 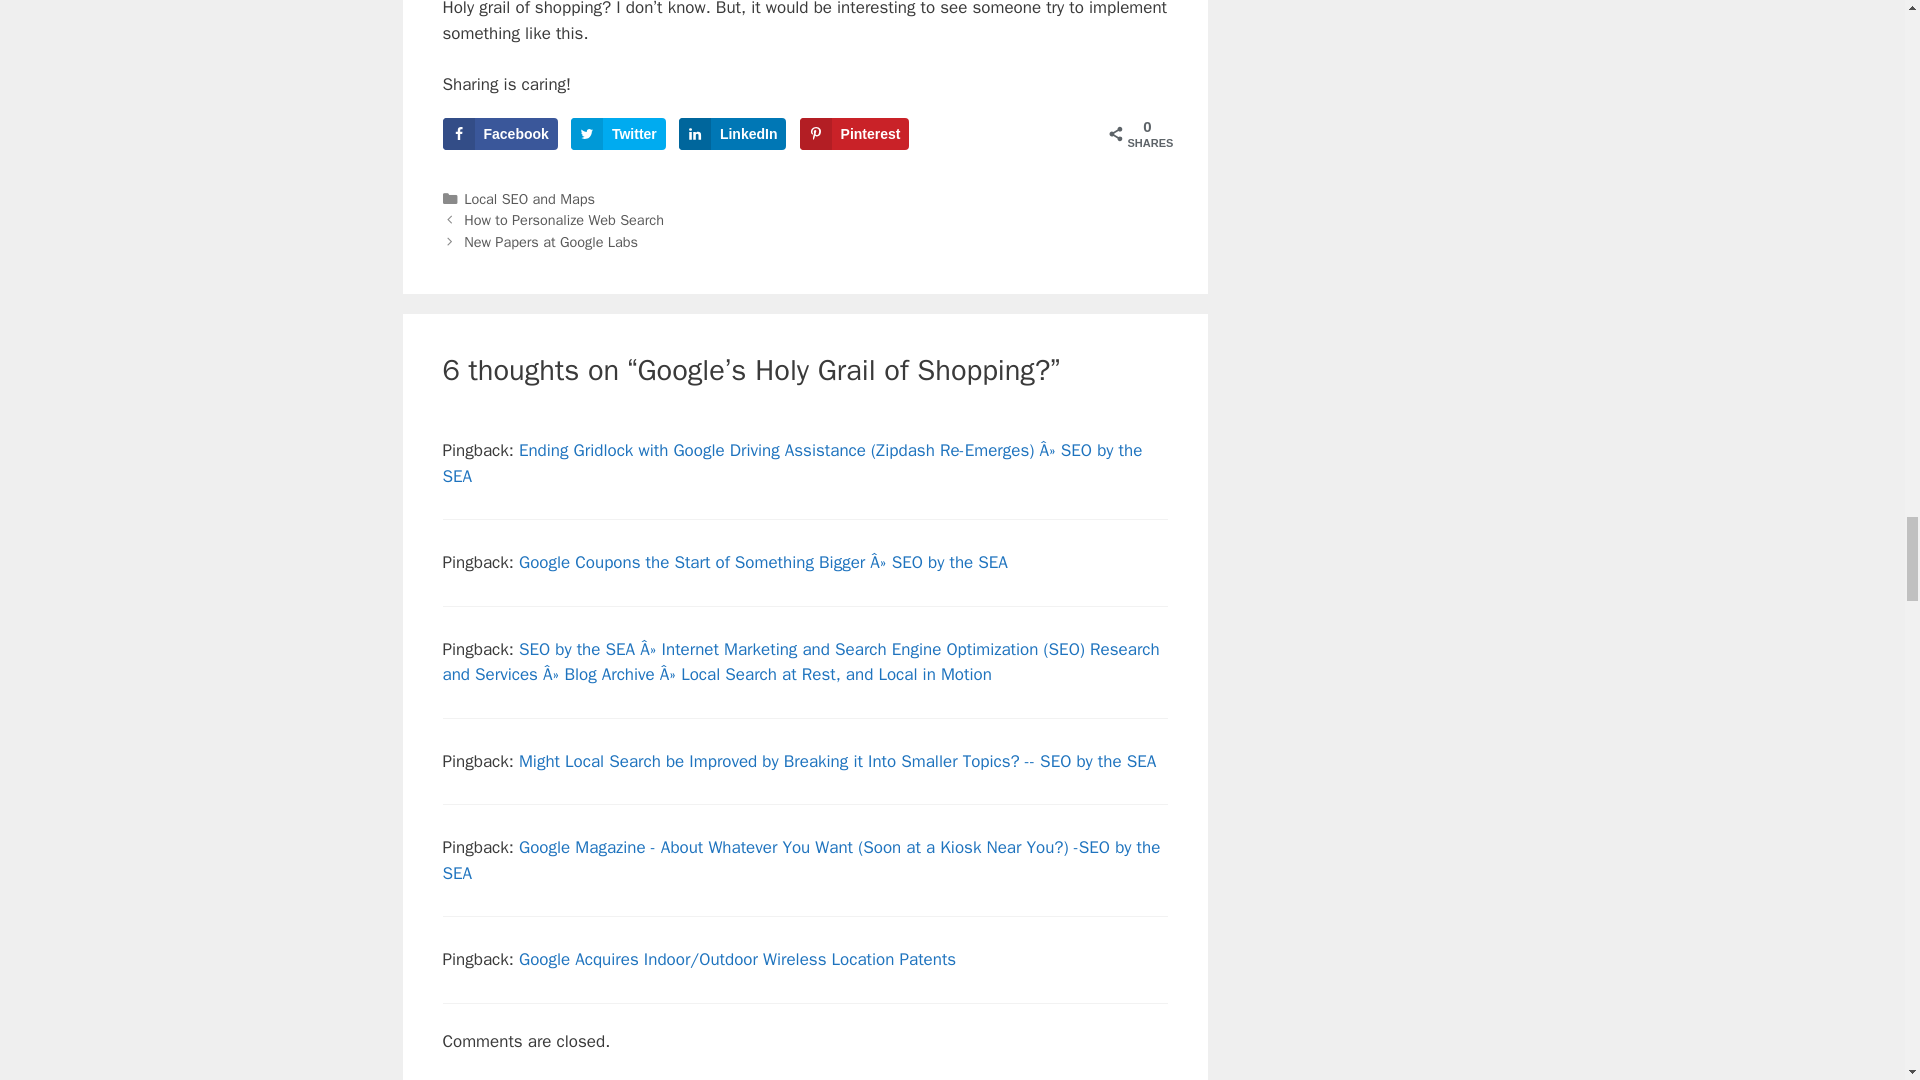 What do you see at coordinates (855, 134) in the screenshot?
I see `Pinterest` at bounding box center [855, 134].